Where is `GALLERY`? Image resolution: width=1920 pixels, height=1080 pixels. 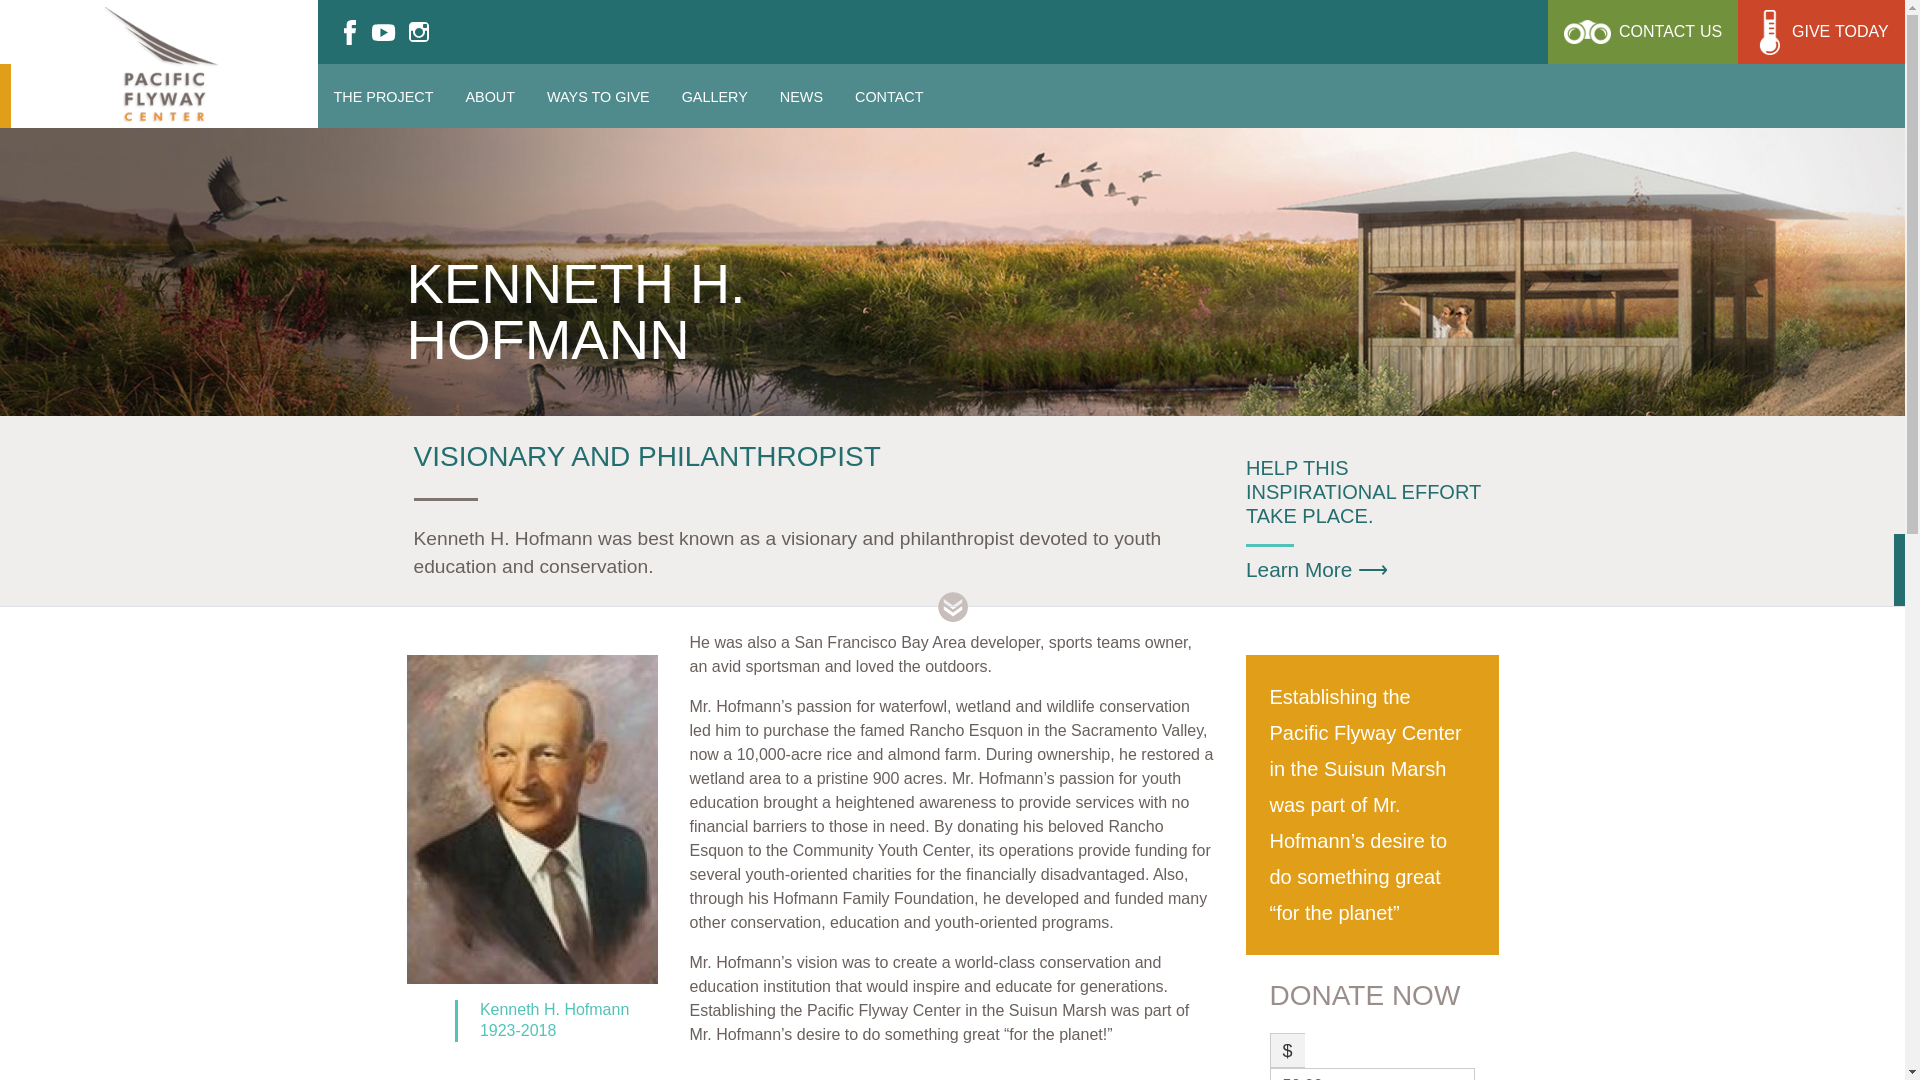
GALLERY is located at coordinates (489, 96).